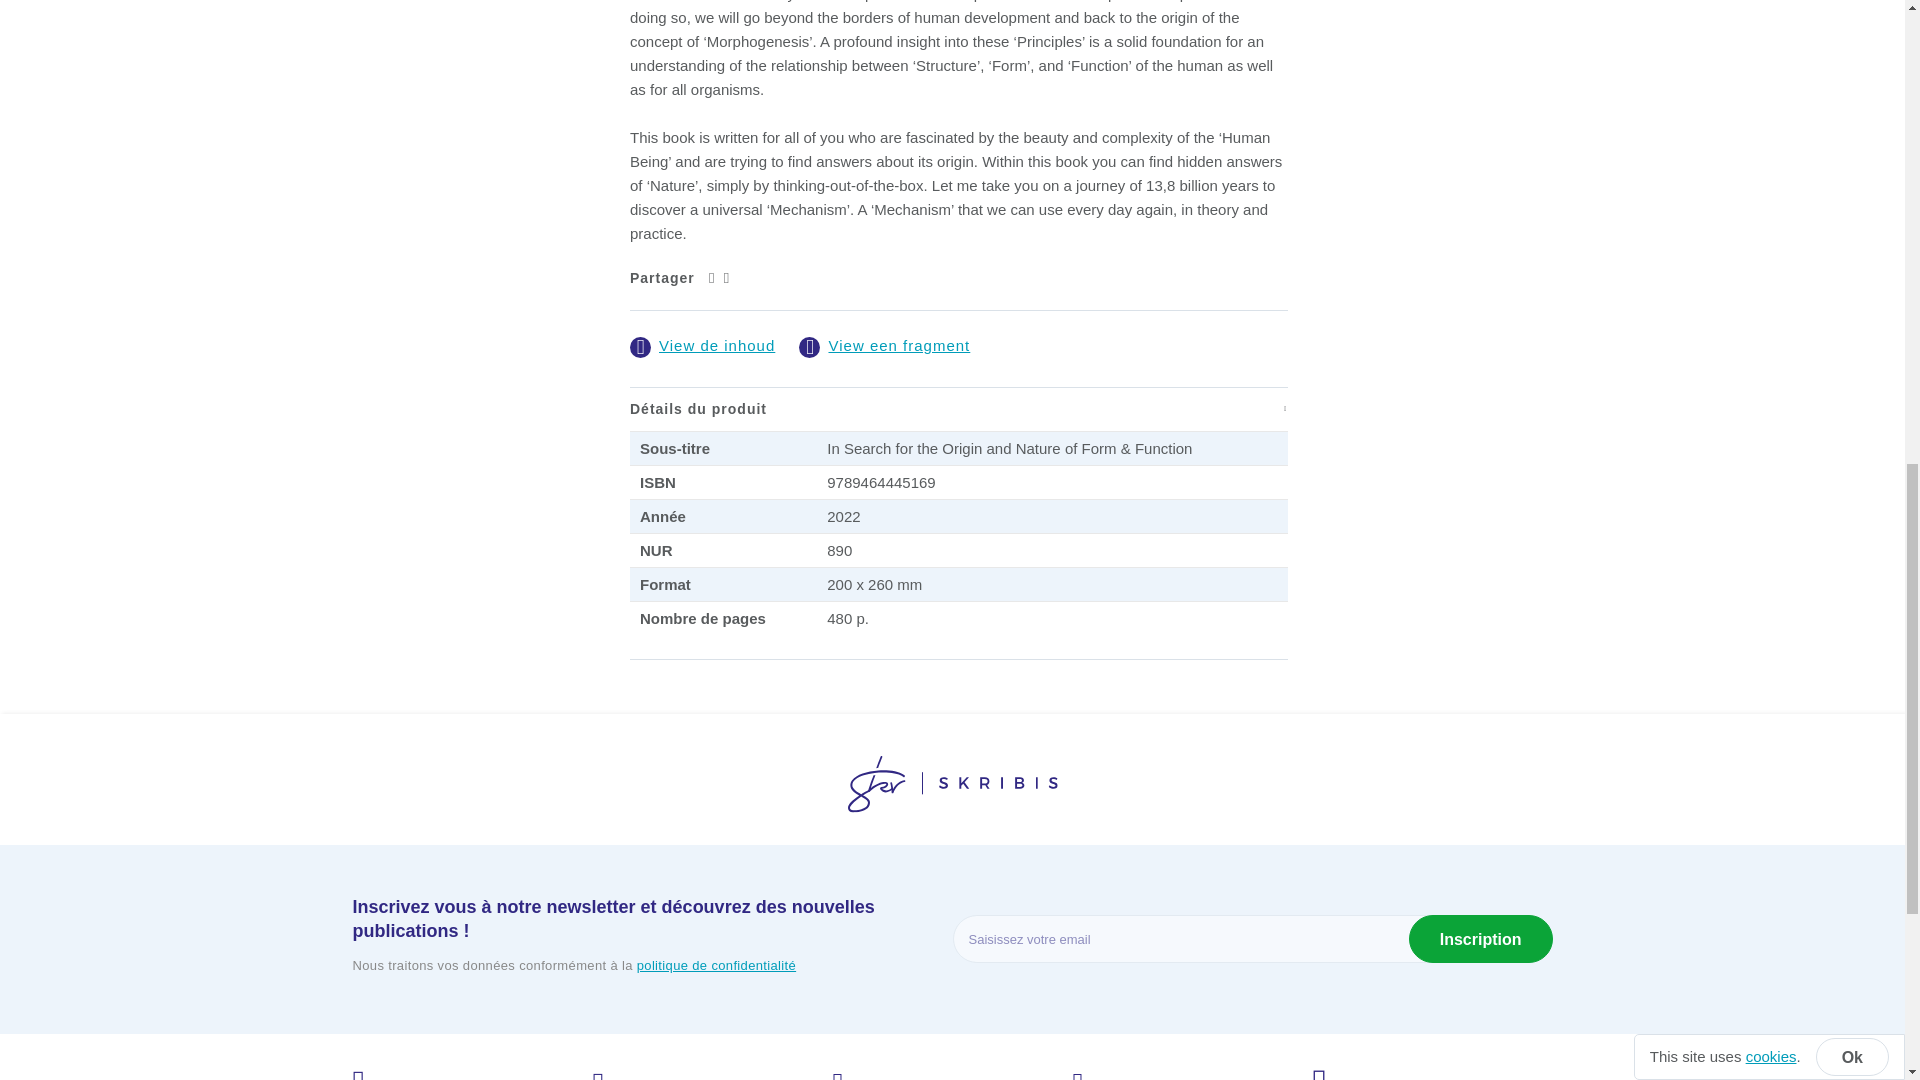 The width and height of the screenshot is (1920, 1080). I want to click on Skribis, so click(952, 784).